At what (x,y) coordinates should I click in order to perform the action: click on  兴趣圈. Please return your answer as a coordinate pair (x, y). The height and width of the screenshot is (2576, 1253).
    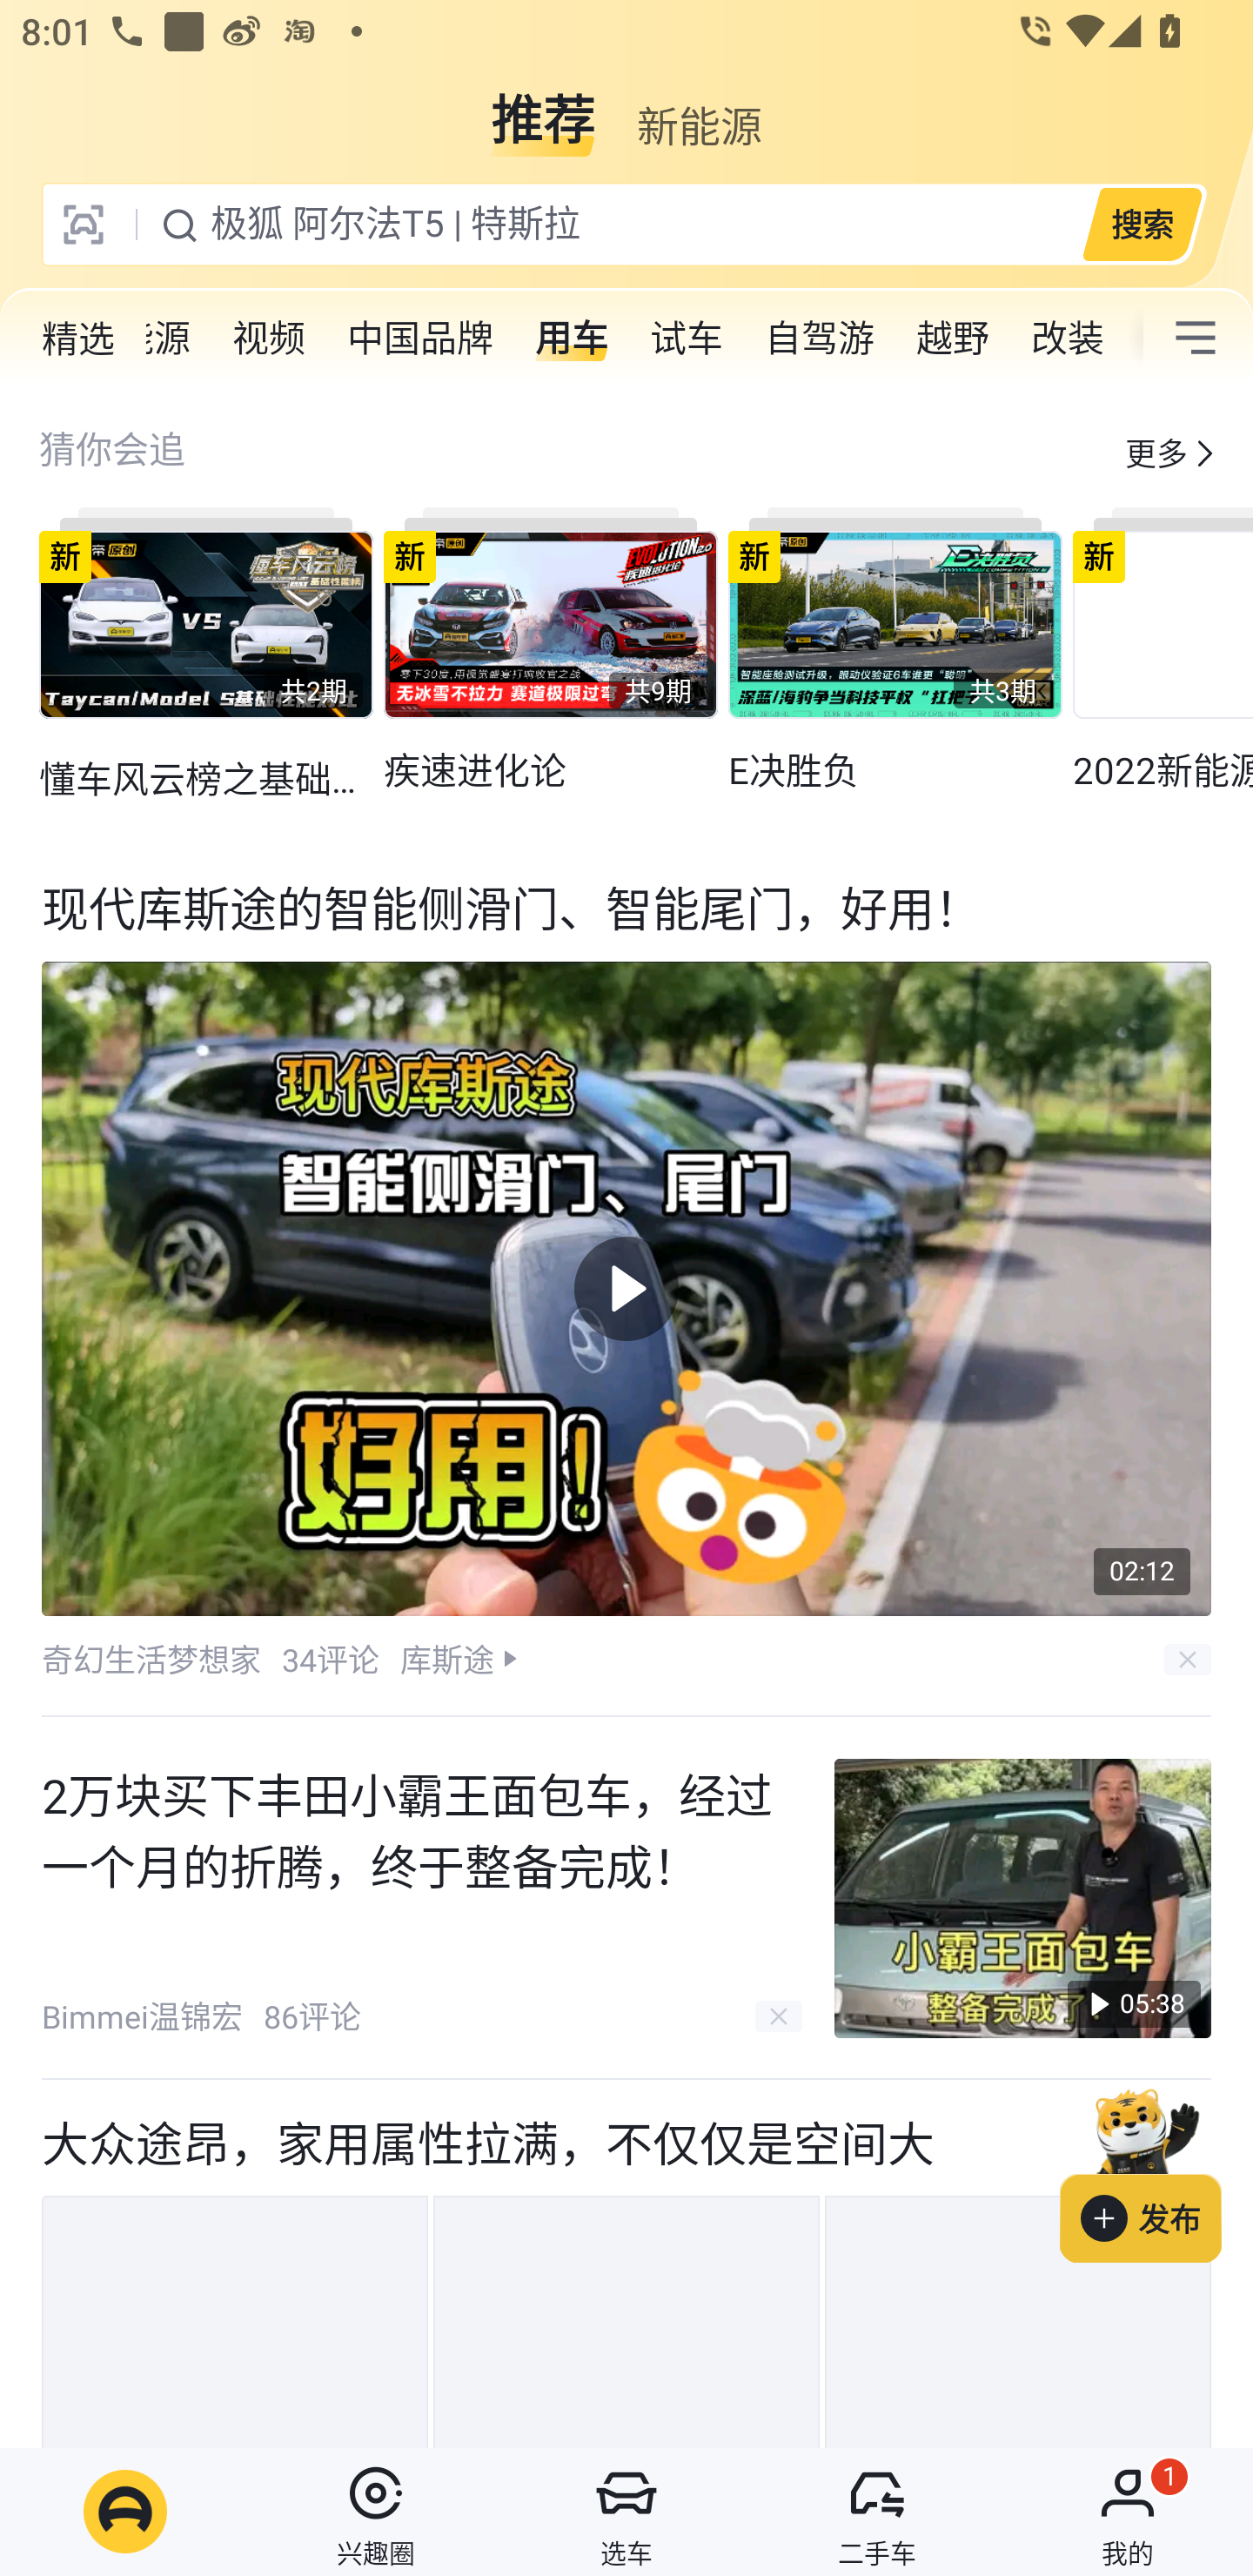
    Looking at the image, I should click on (376, 2512).